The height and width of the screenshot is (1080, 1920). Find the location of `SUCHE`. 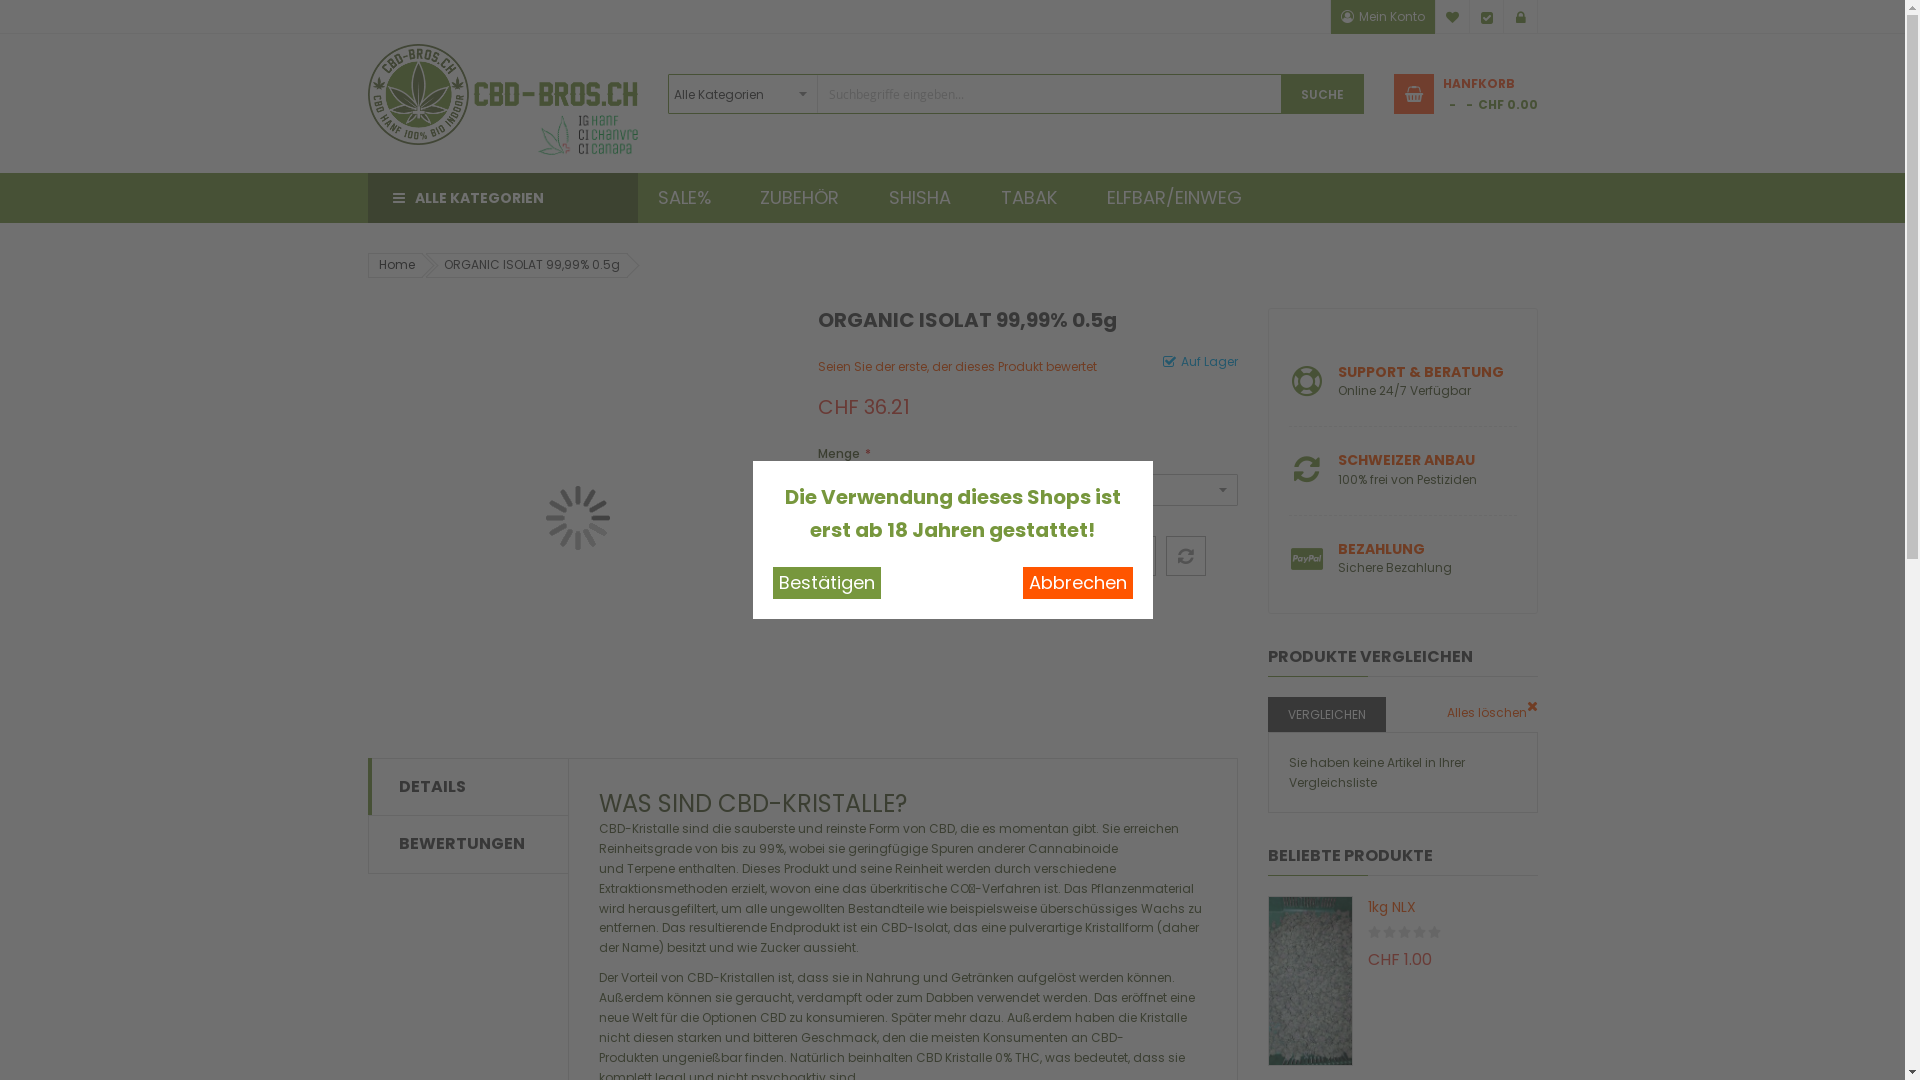

SUCHE is located at coordinates (1322, 94).